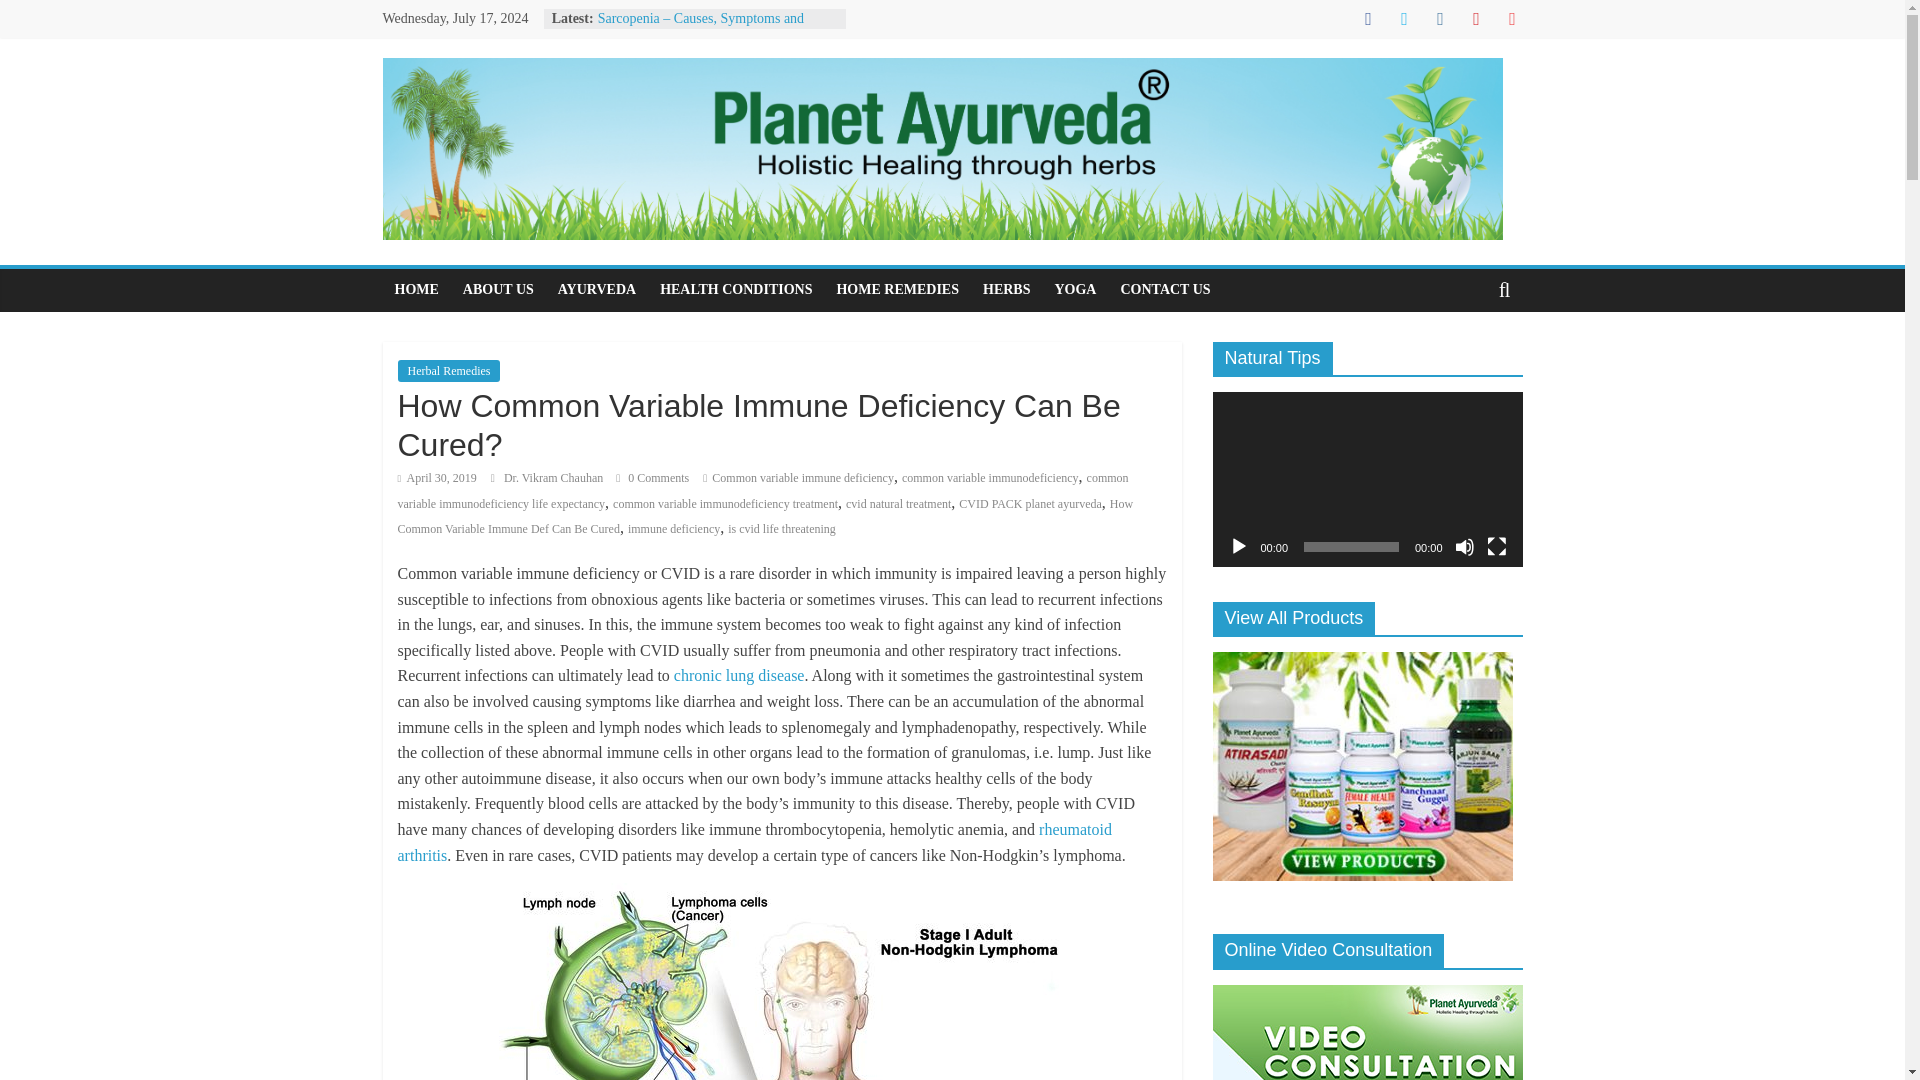  I want to click on 5:57 am, so click(436, 477).